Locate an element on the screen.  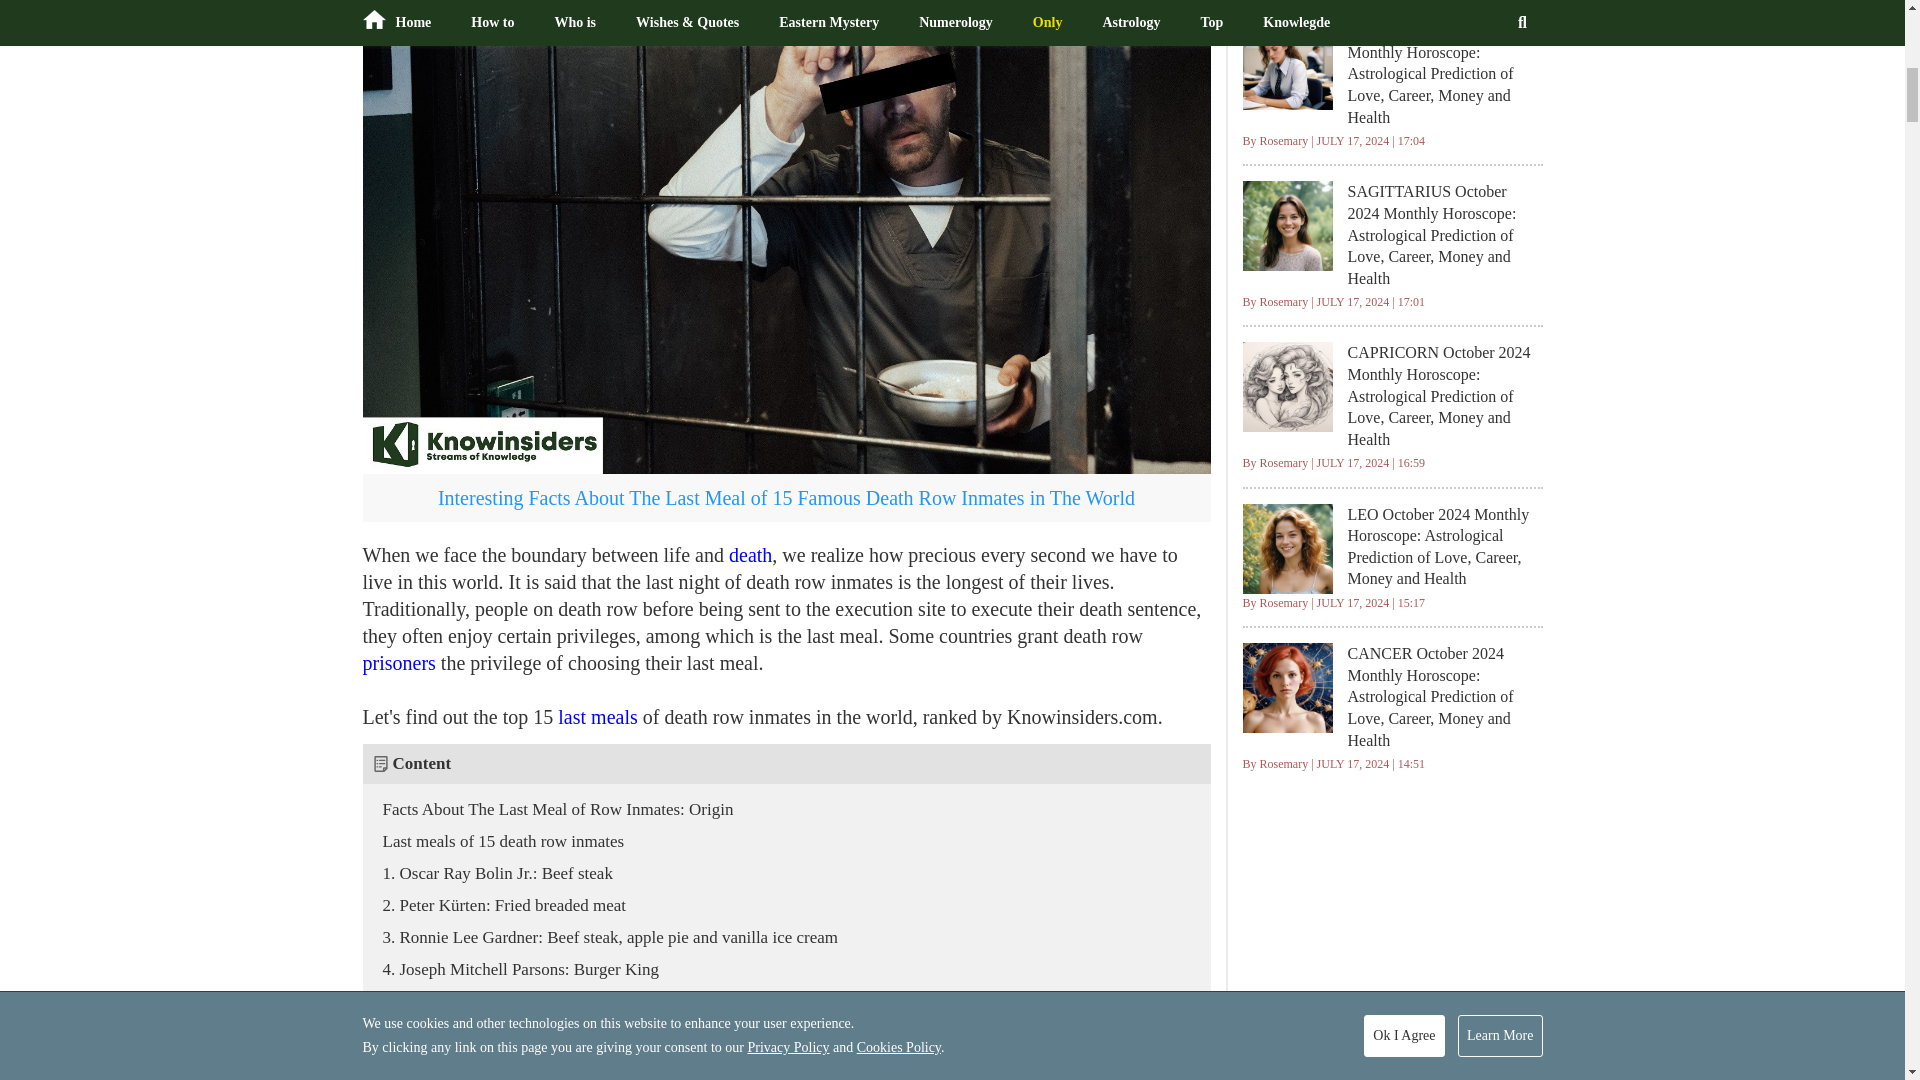
death is located at coordinates (750, 554).